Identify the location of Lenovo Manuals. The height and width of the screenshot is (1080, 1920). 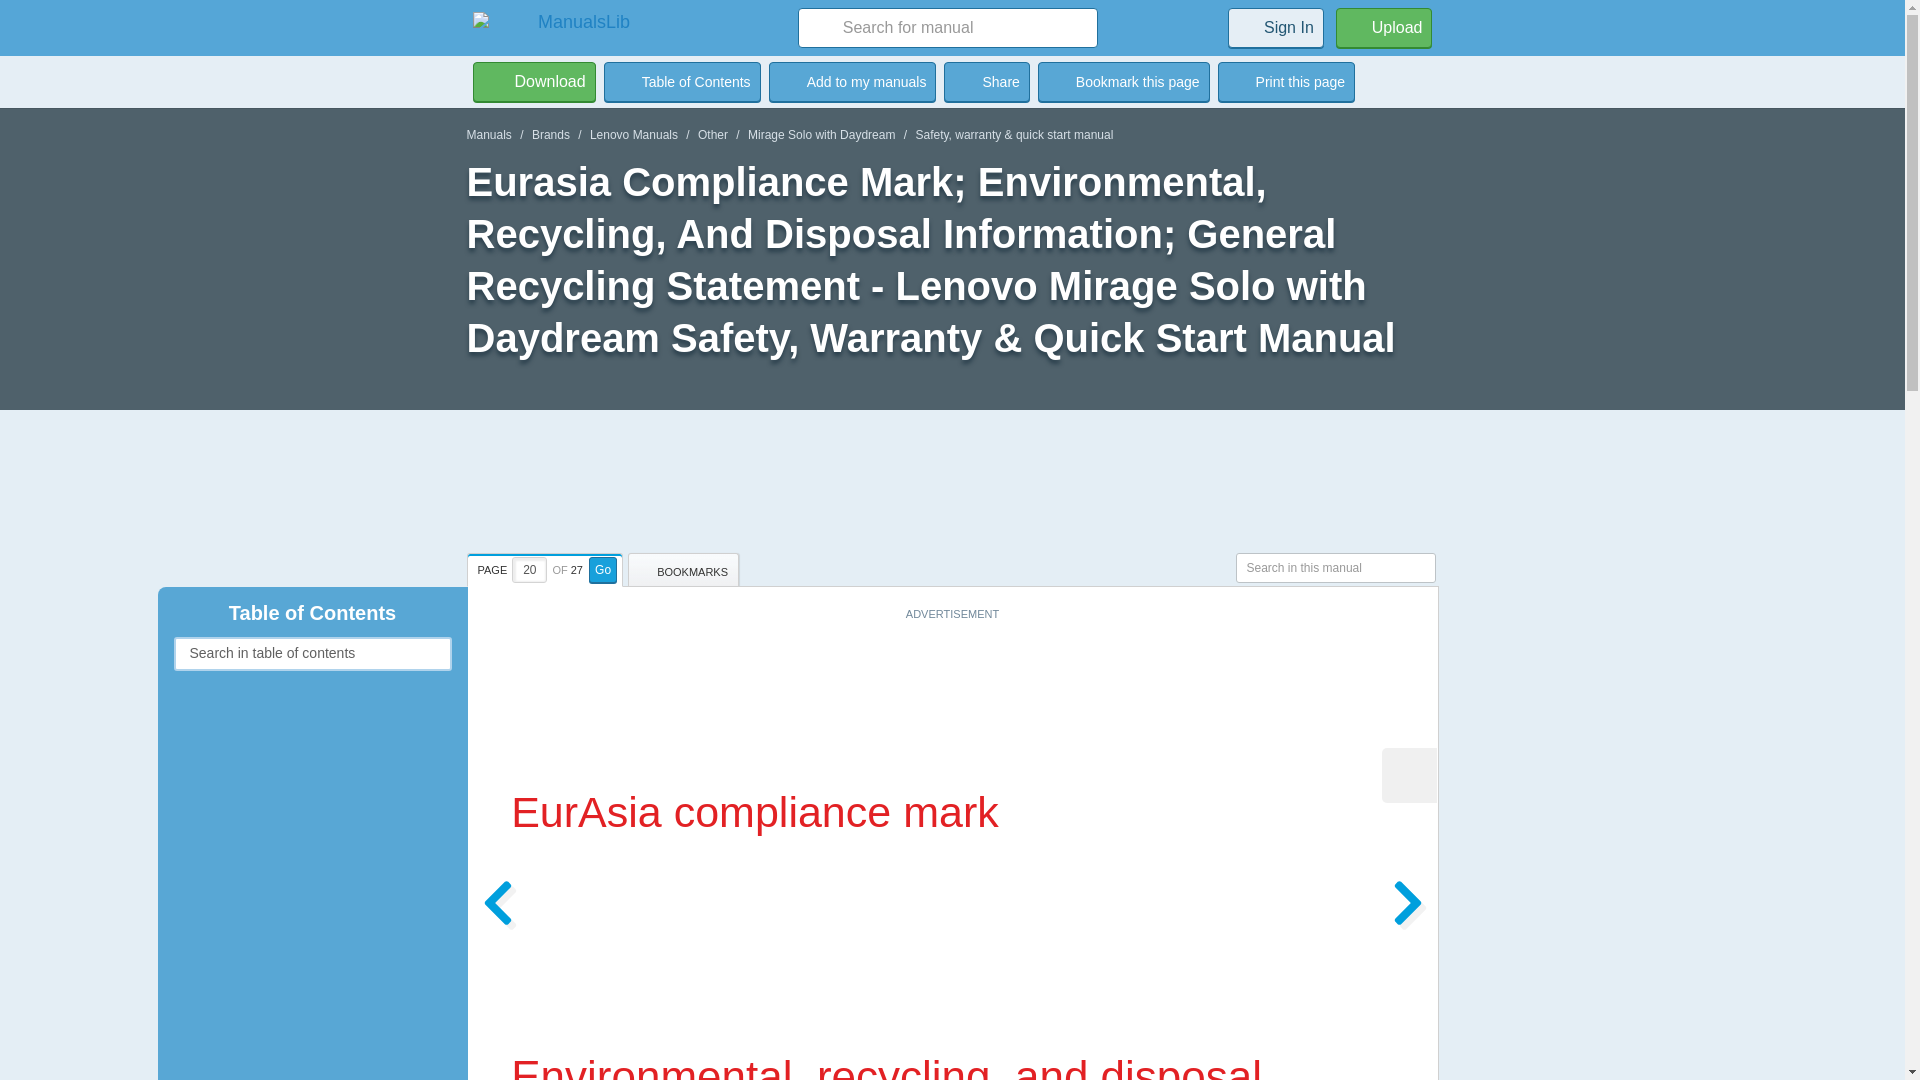
(633, 134).